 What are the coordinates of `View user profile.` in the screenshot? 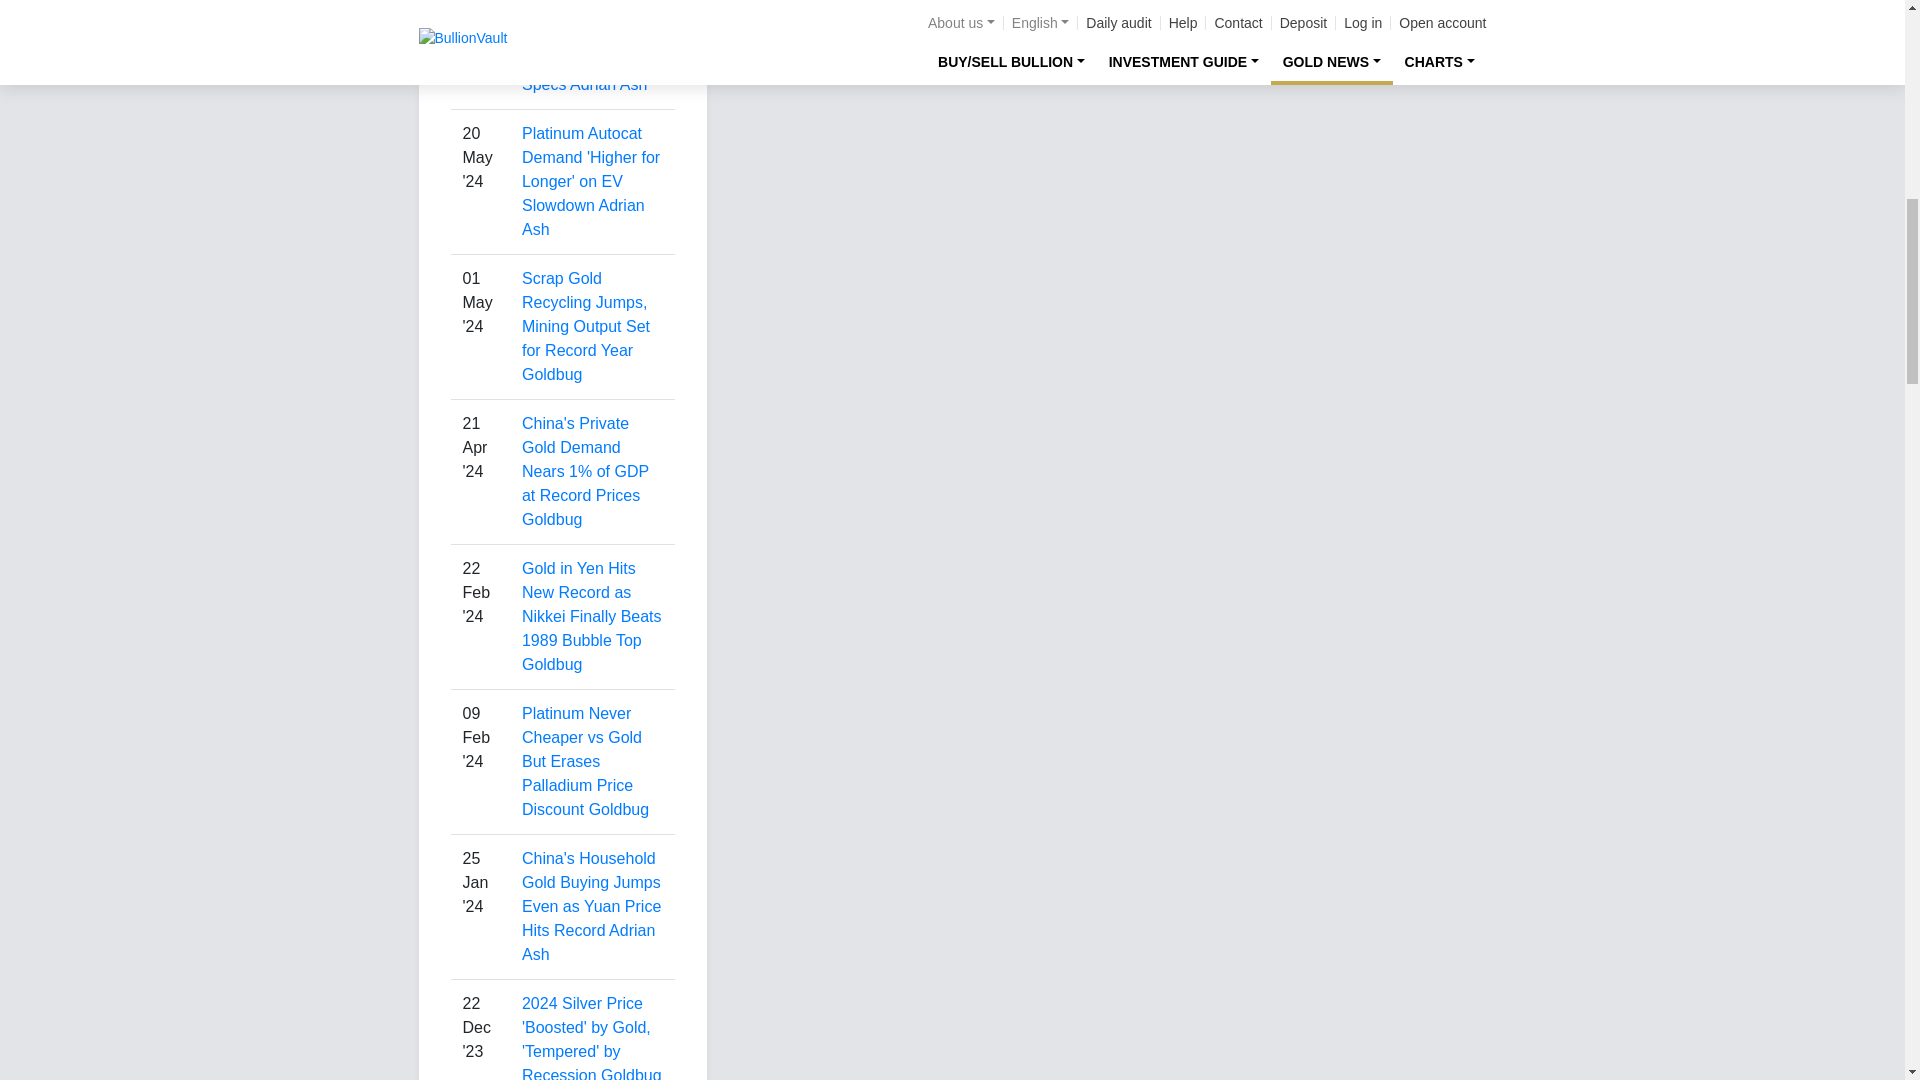 It's located at (552, 664).